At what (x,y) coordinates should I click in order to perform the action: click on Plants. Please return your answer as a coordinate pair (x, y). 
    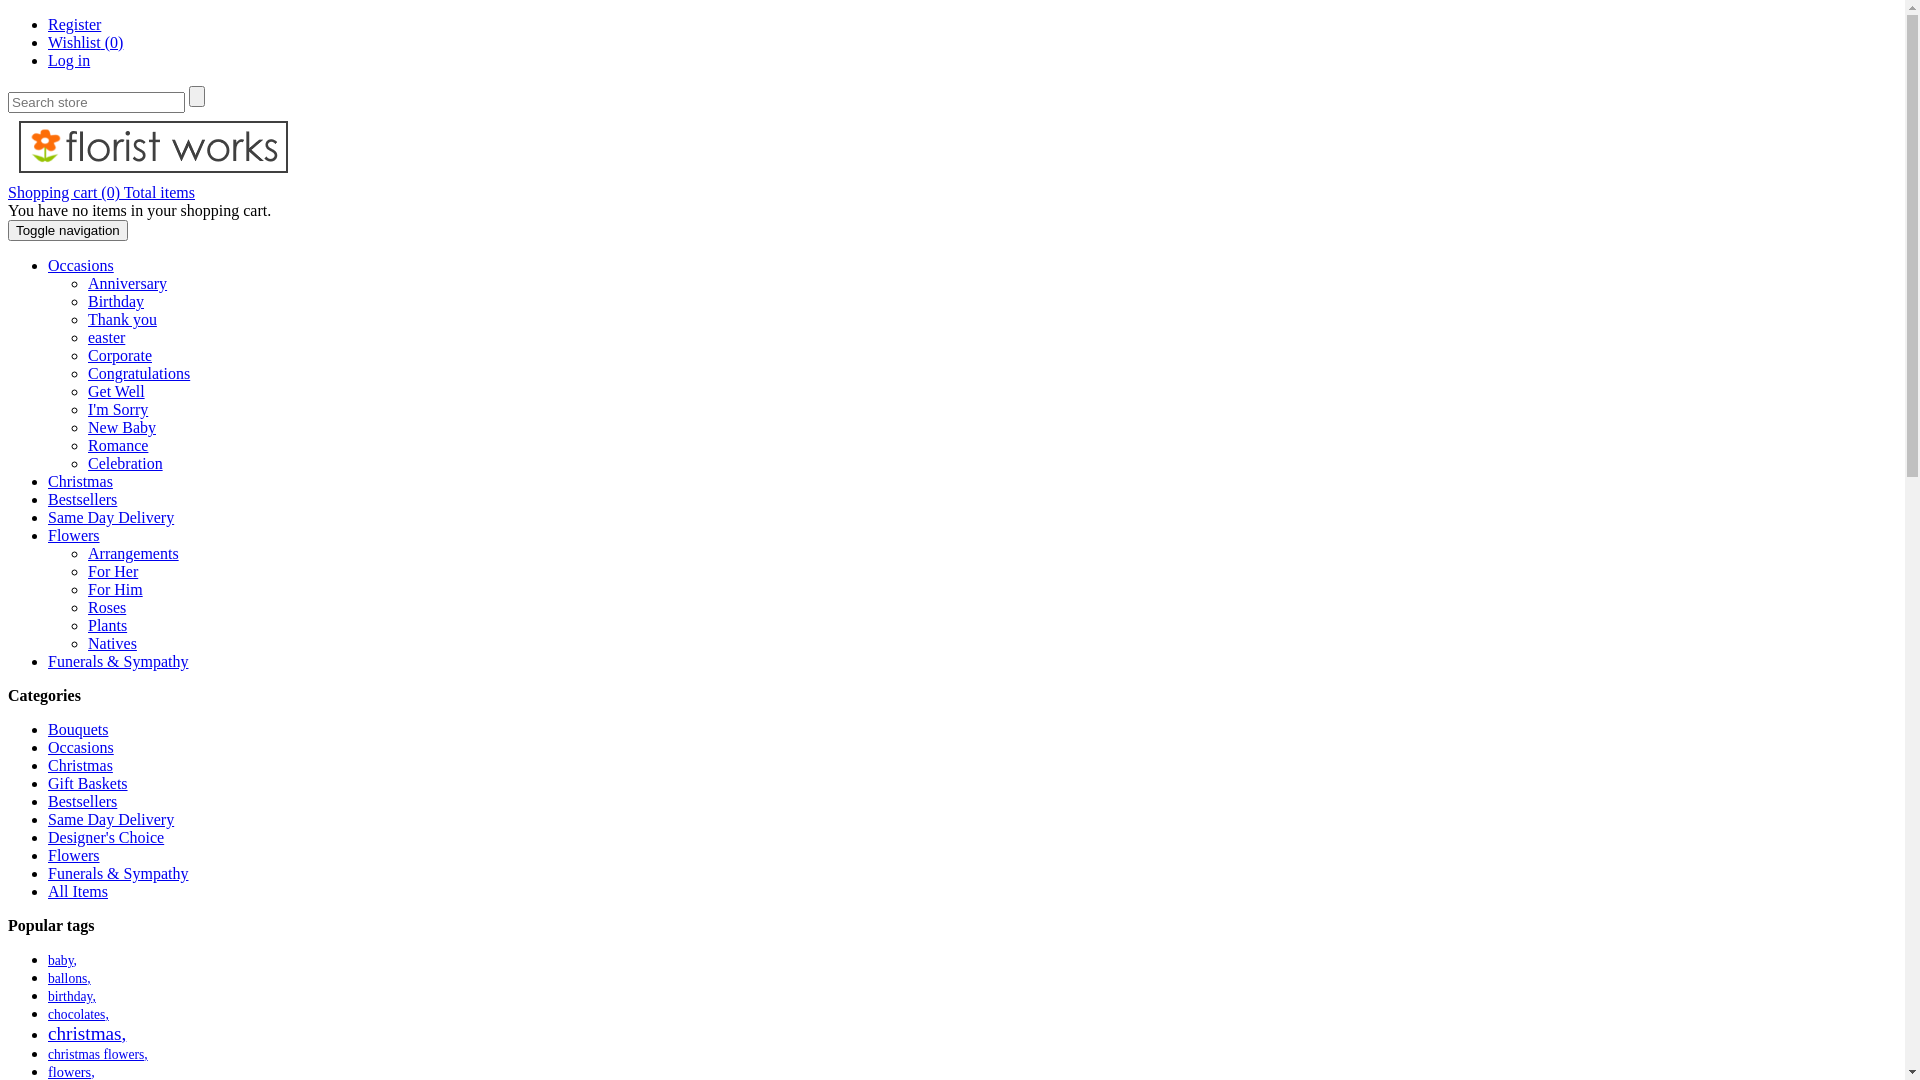
    Looking at the image, I should click on (108, 626).